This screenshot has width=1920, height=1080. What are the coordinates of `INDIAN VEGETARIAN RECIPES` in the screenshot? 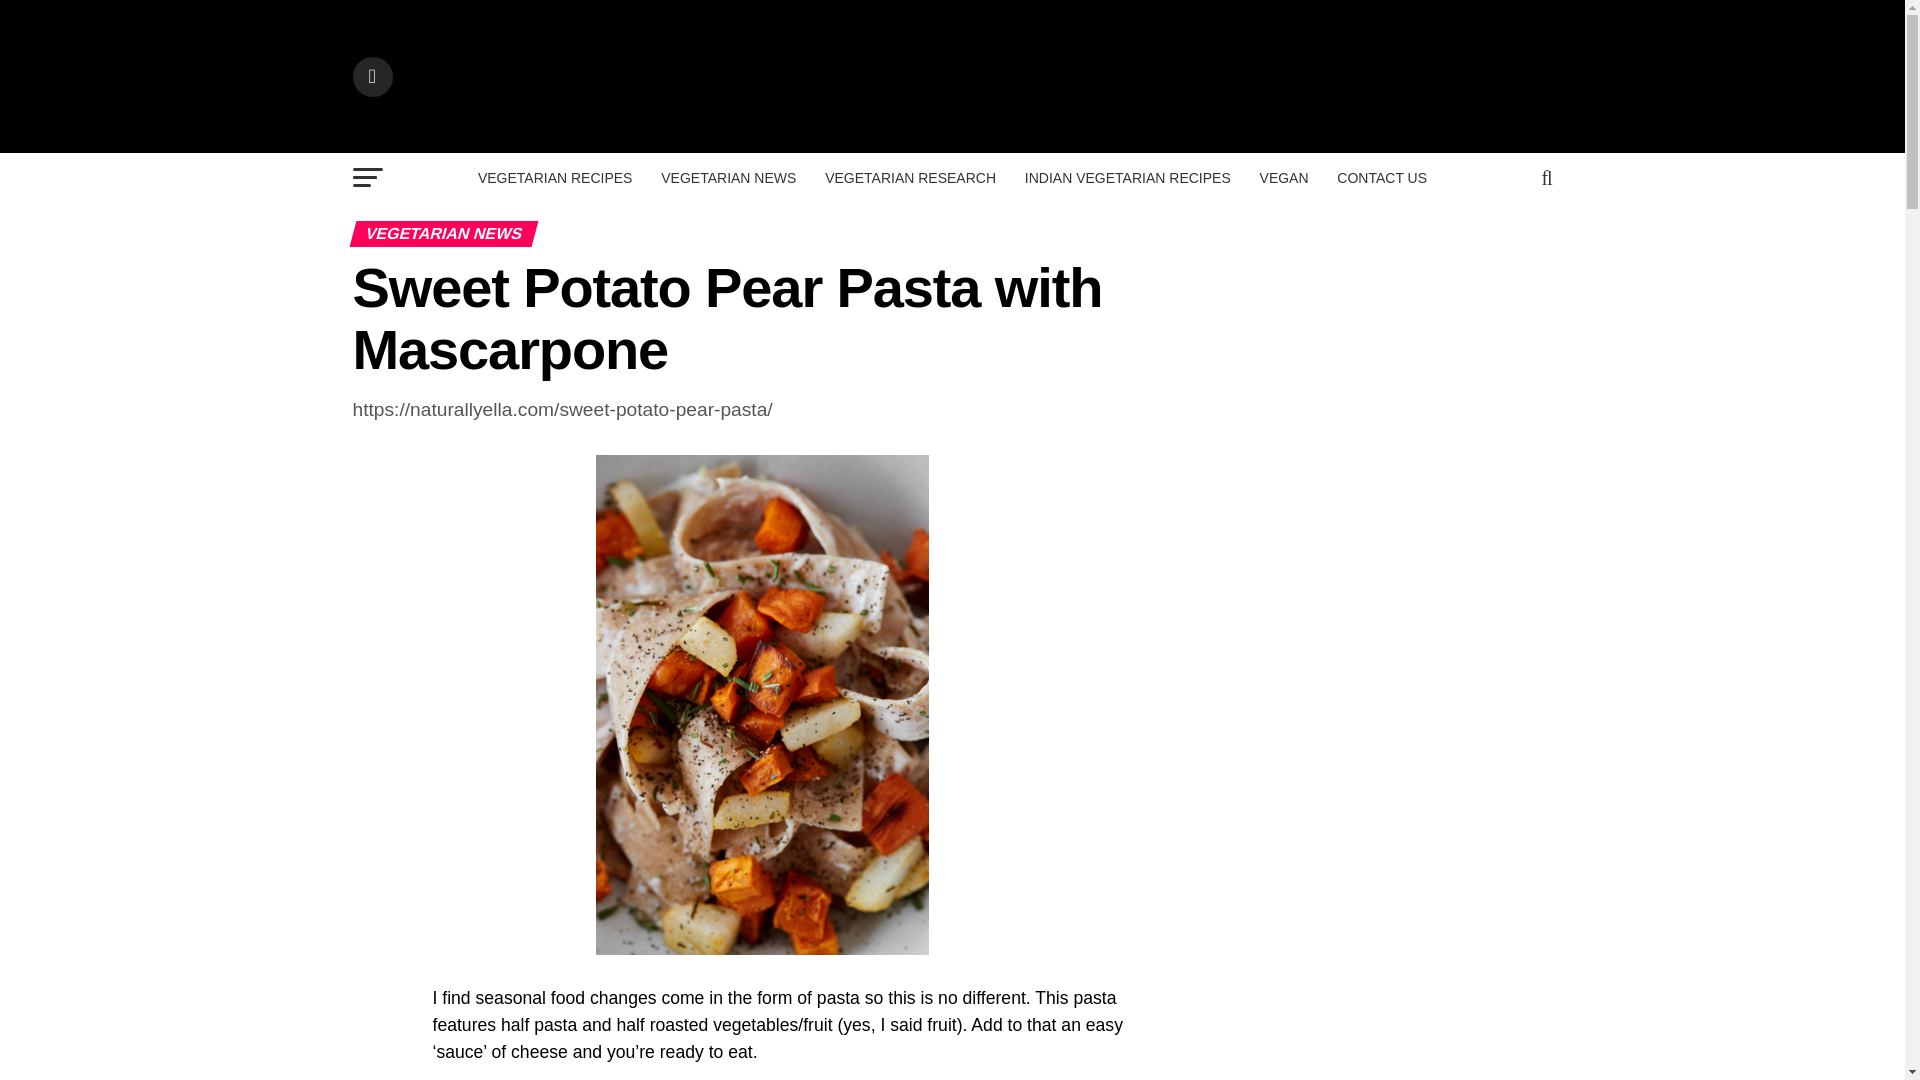 It's located at (1128, 178).